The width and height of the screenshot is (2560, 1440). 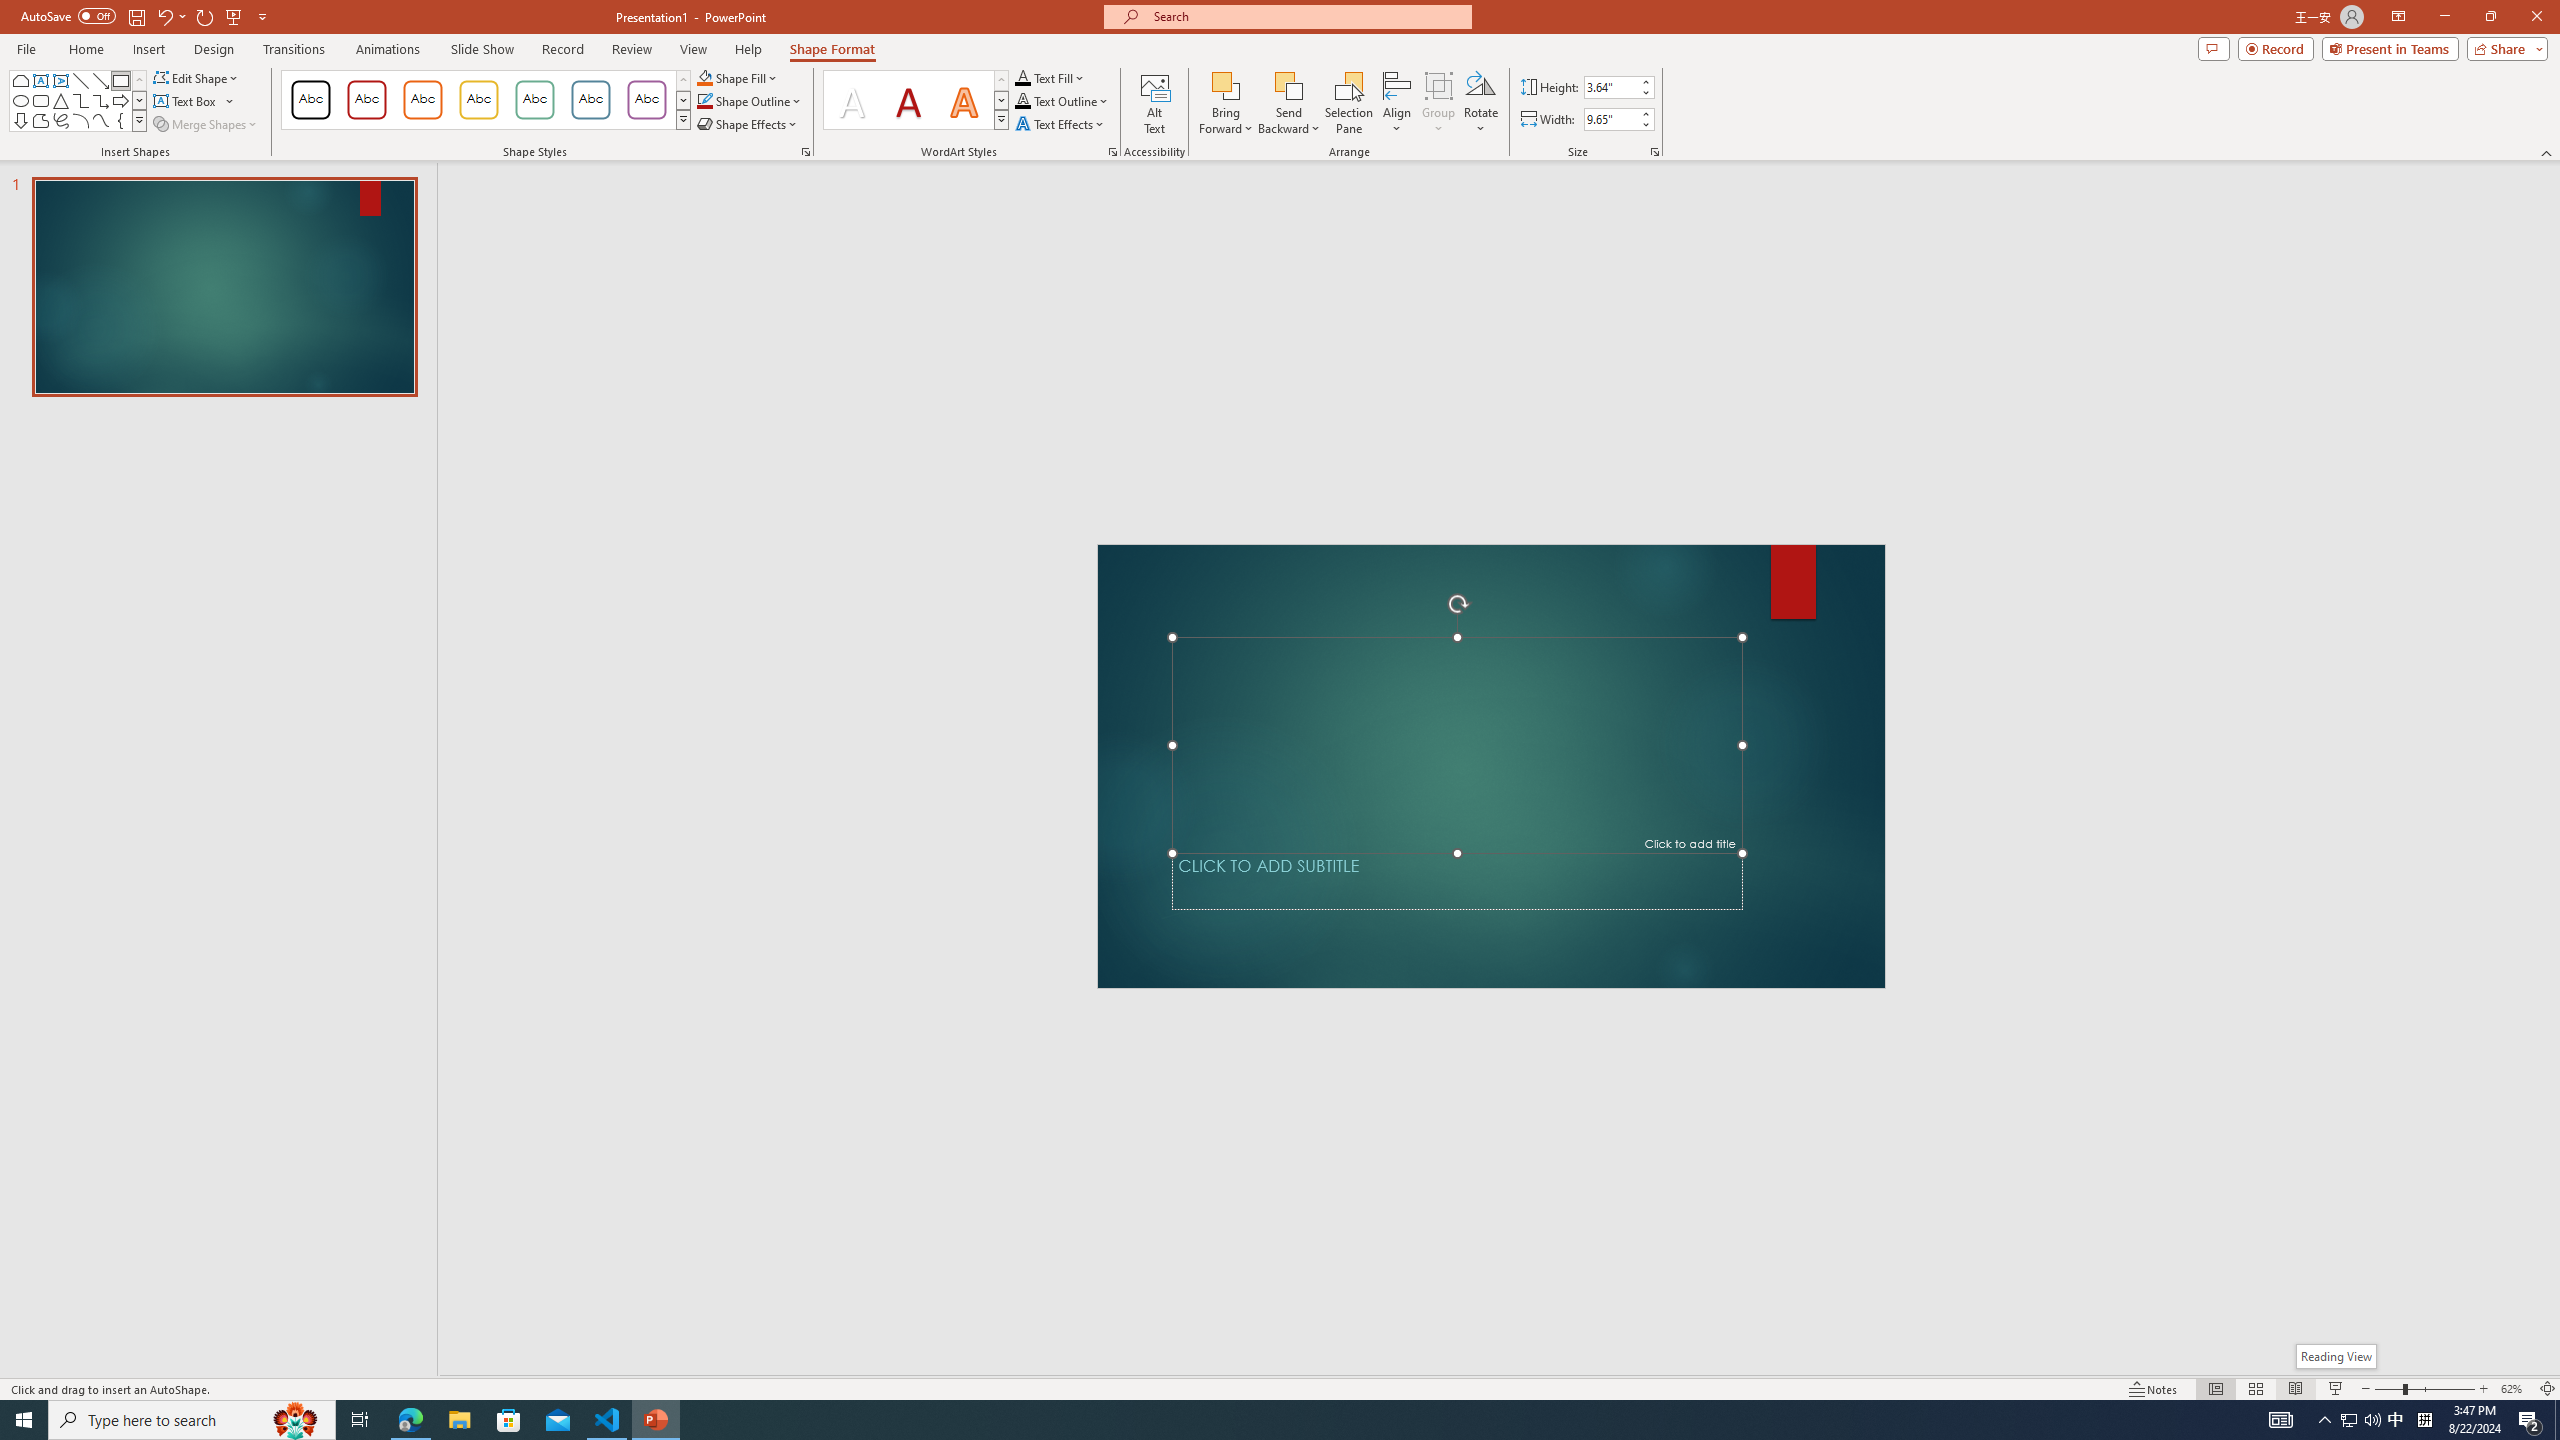 I want to click on More, so click(x=1644, y=114).